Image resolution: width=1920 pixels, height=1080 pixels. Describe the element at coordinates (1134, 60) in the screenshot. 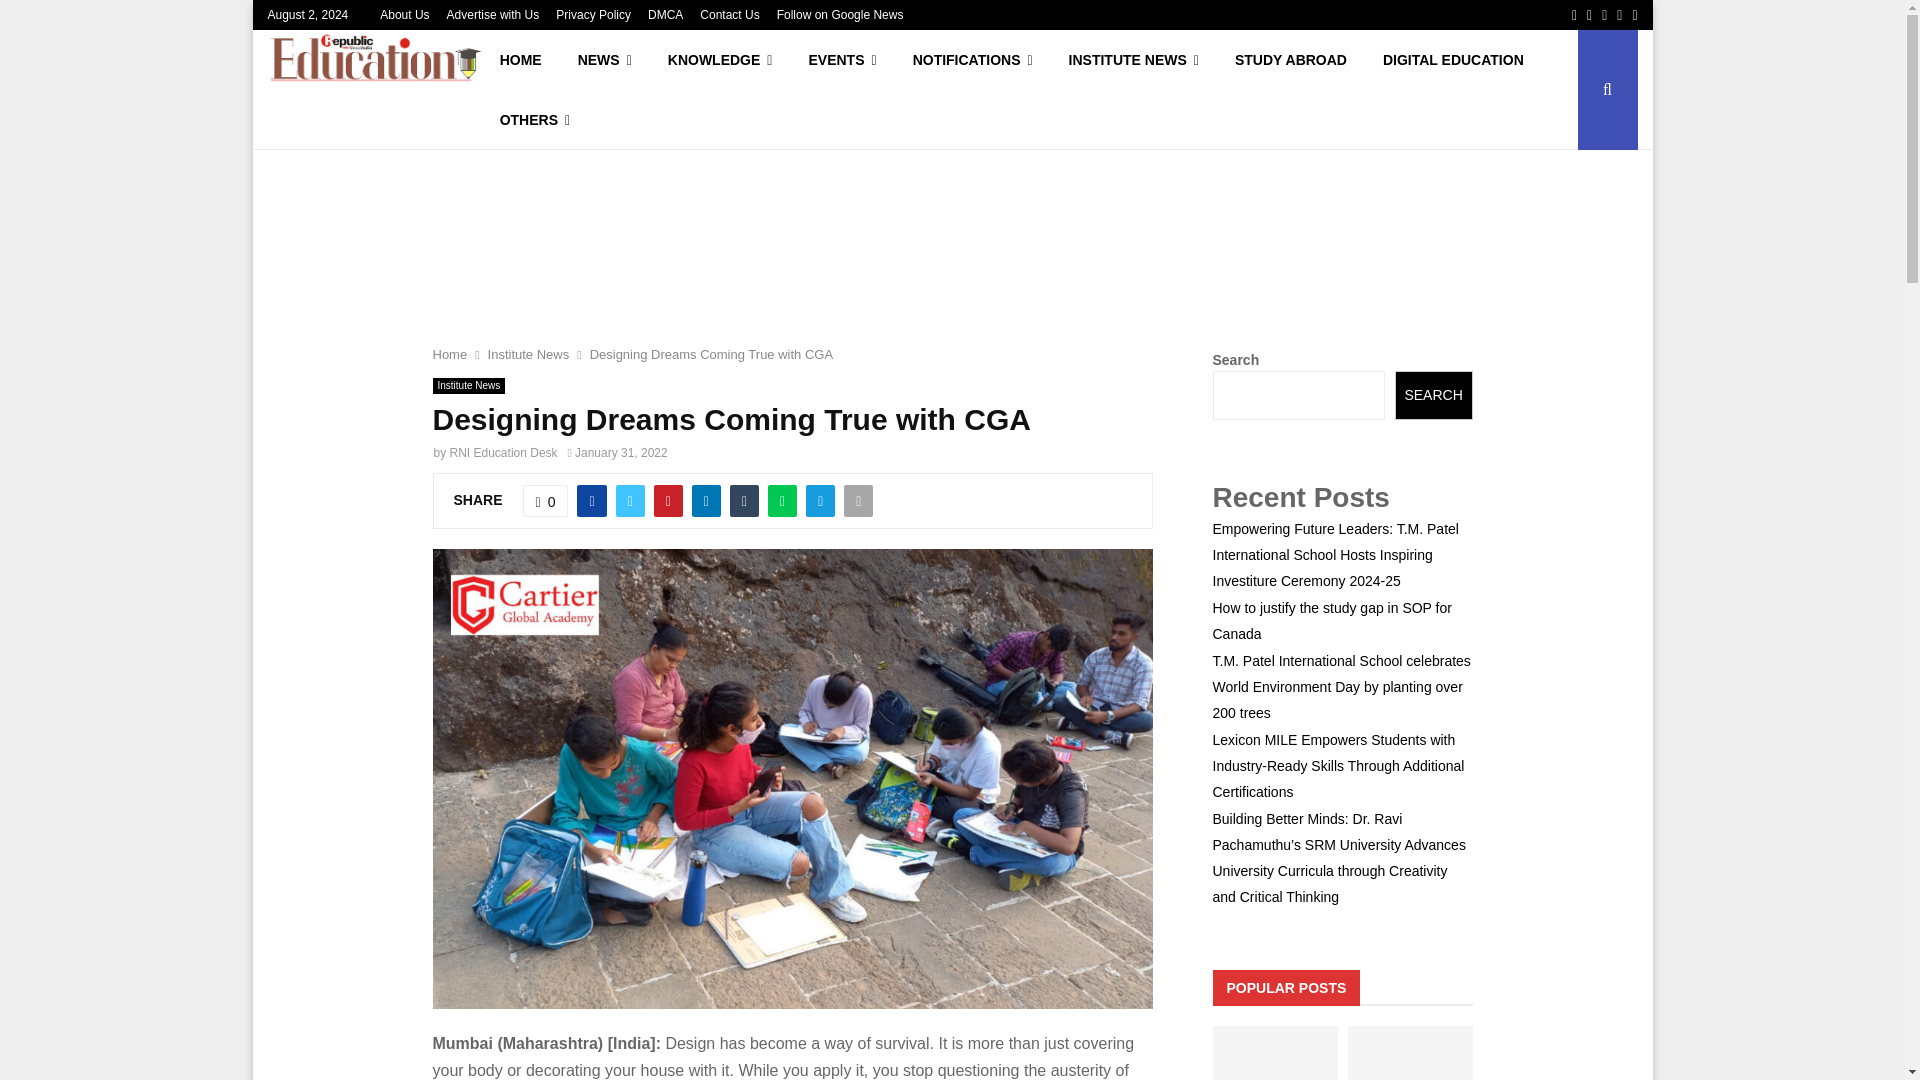

I see `INSTITUTE NEWS` at that location.